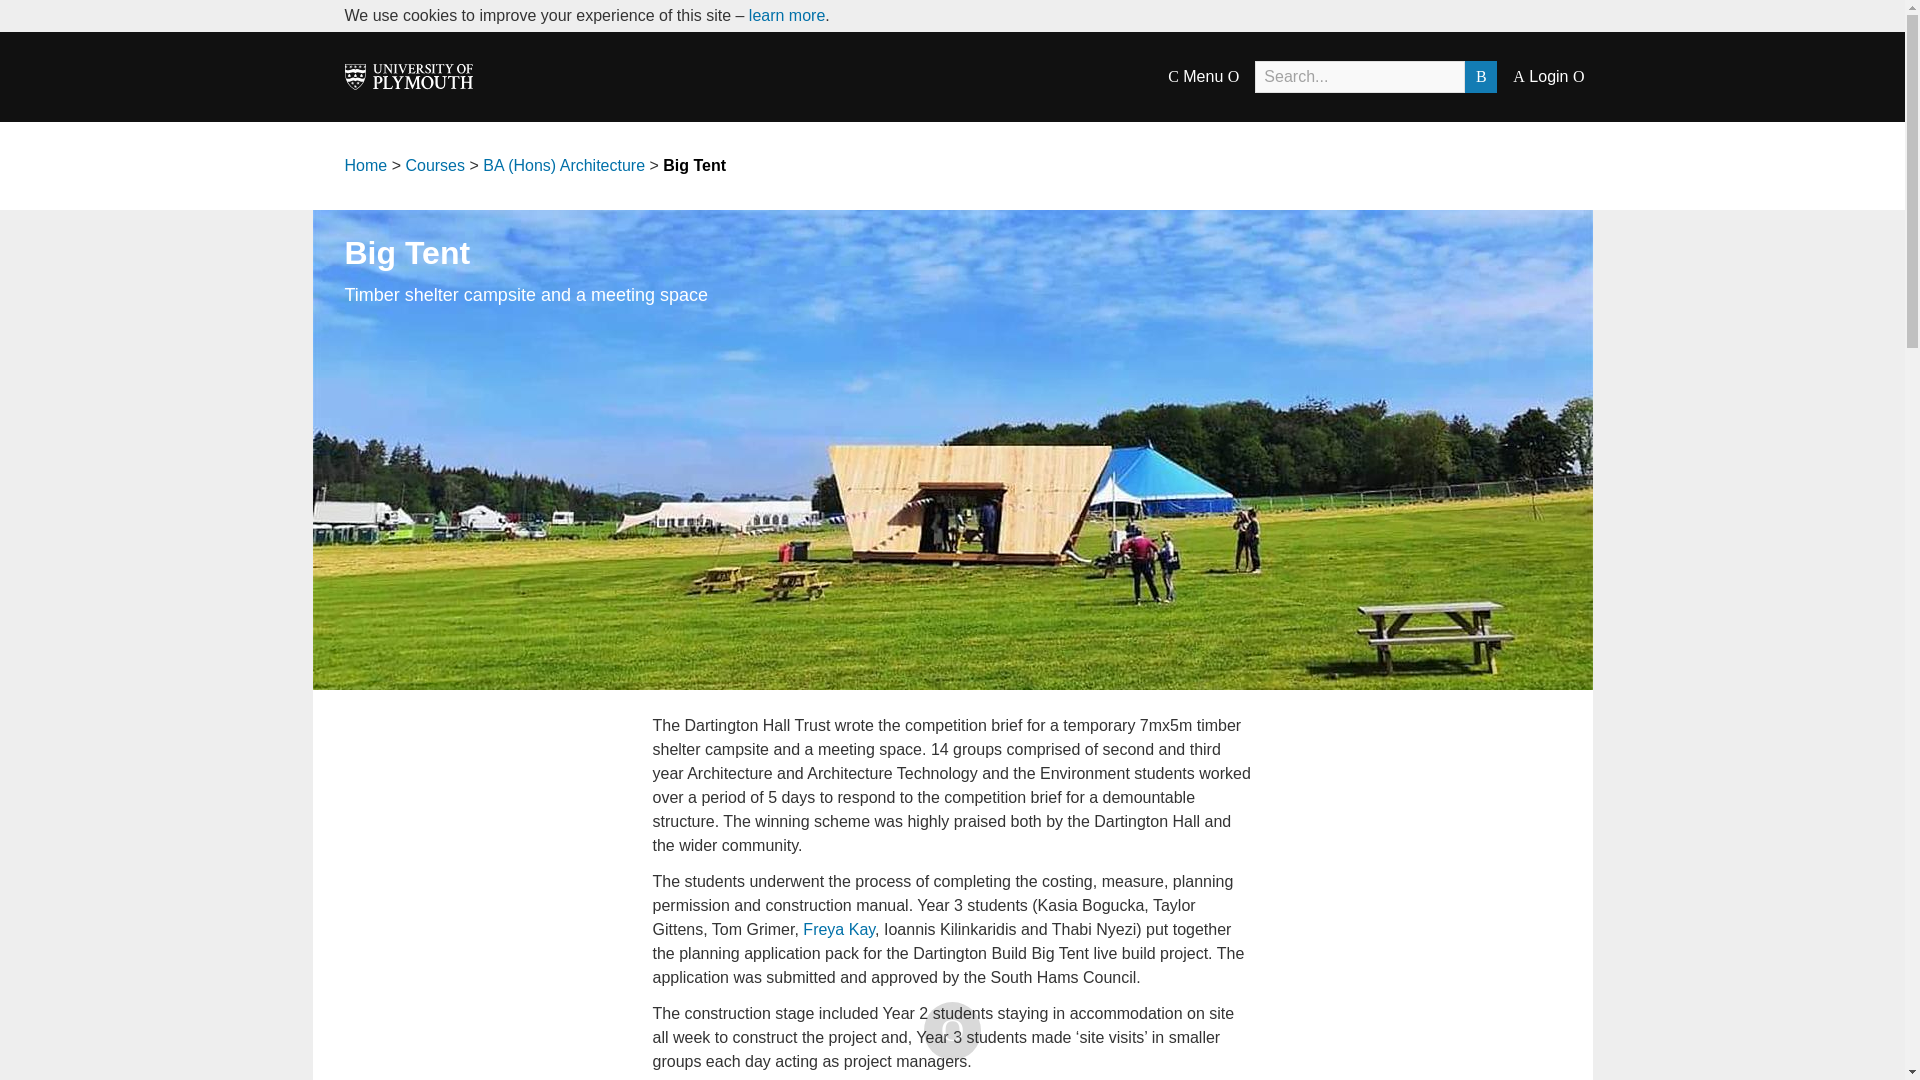 The height and width of the screenshot is (1080, 1920). Describe the element at coordinates (786, 14) in the screenshot. I see `learn more` at that location.